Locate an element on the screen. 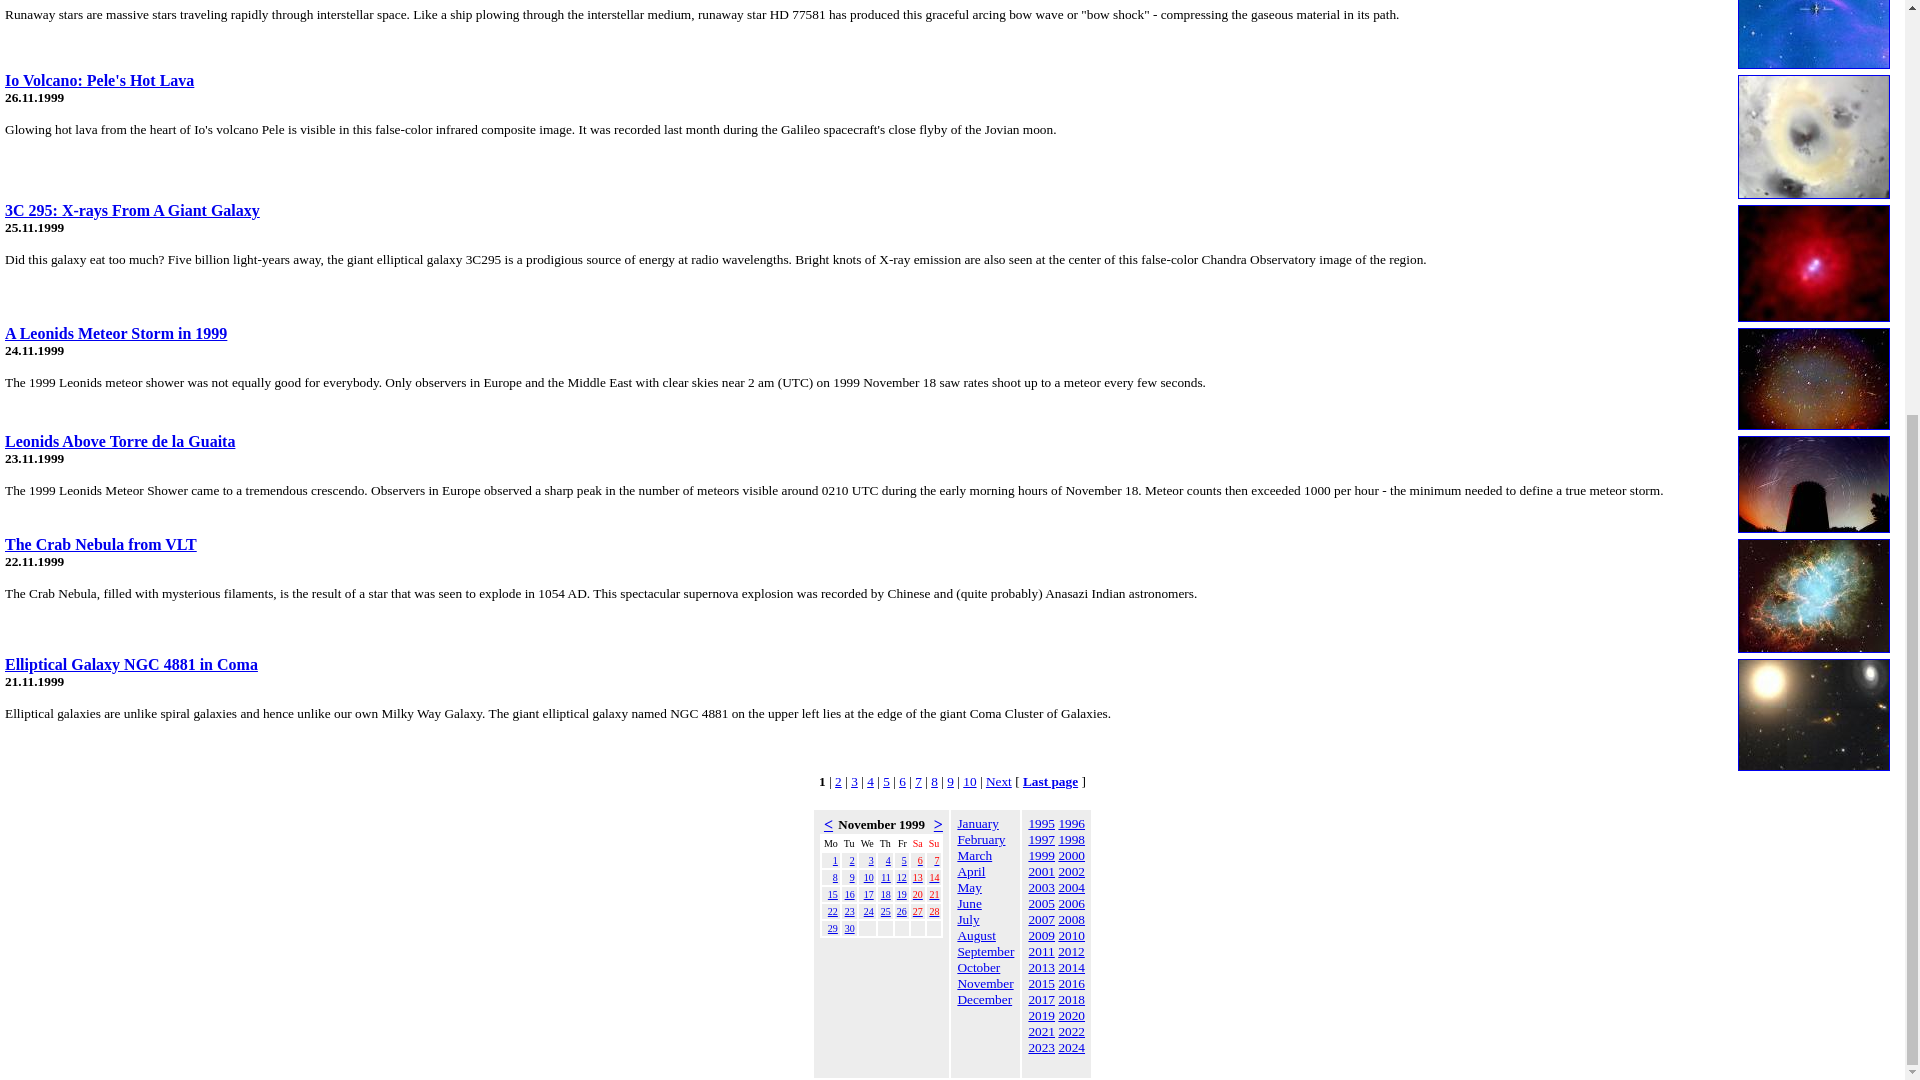  Leonids Above Torre de la Guaita is located at coordinates (120, 442).